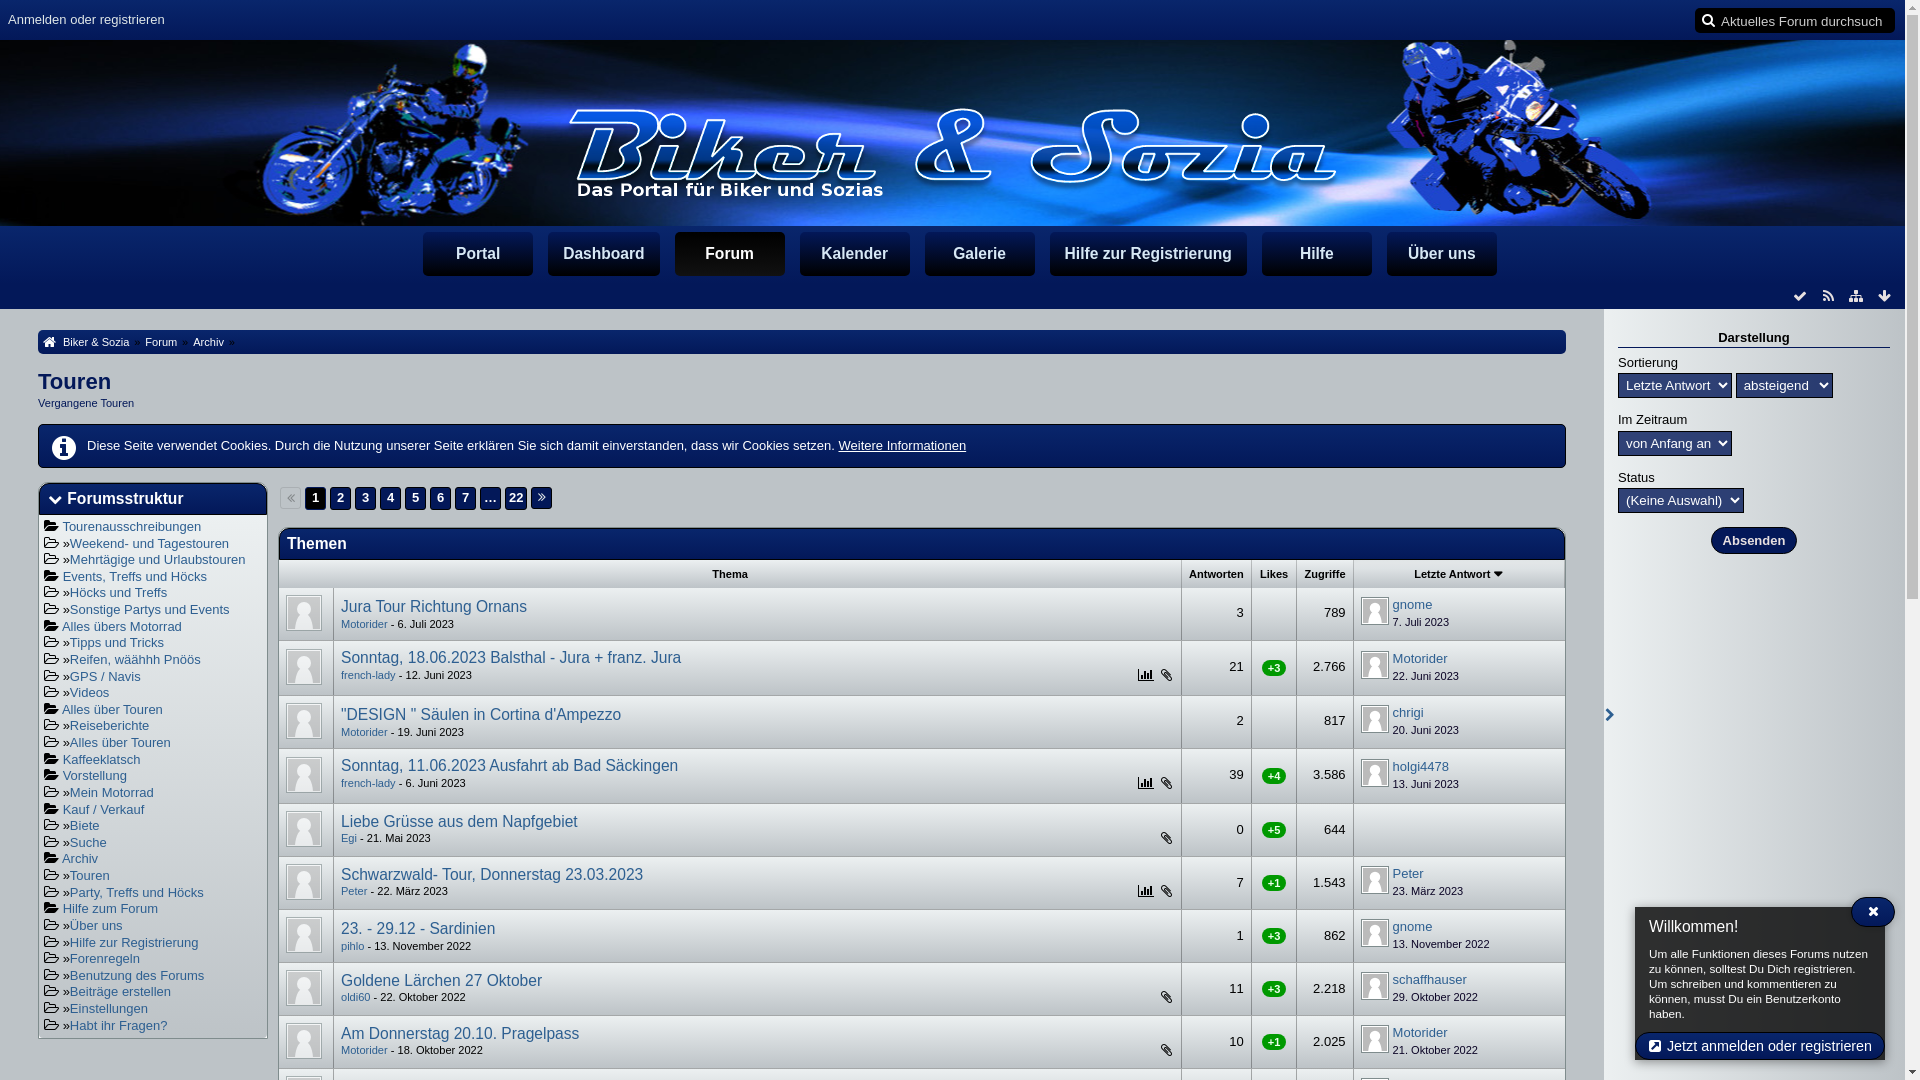 The image size is (1920, 1080). I want to click on Biete, so click(85, 826).